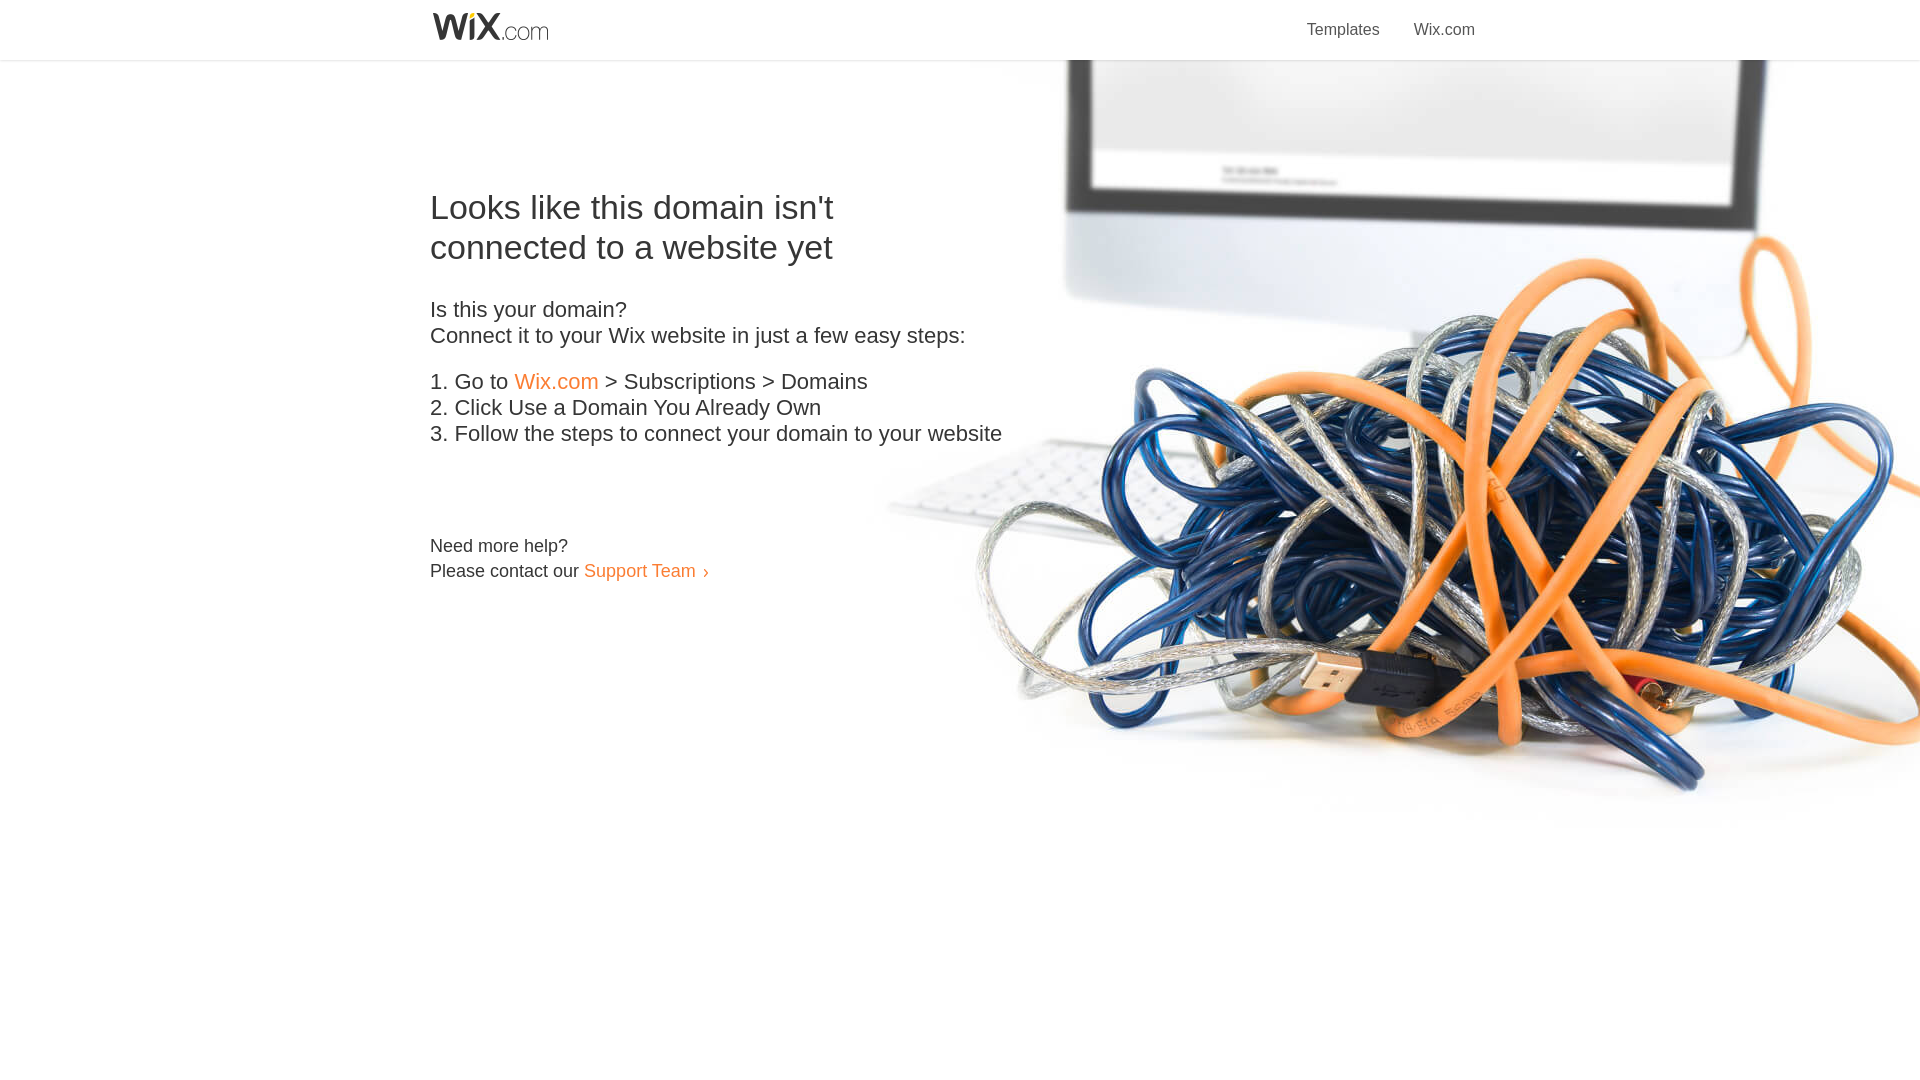  Describe the element at coordinates (639, 570) in the screenshot. I see `Support Team` at that location.